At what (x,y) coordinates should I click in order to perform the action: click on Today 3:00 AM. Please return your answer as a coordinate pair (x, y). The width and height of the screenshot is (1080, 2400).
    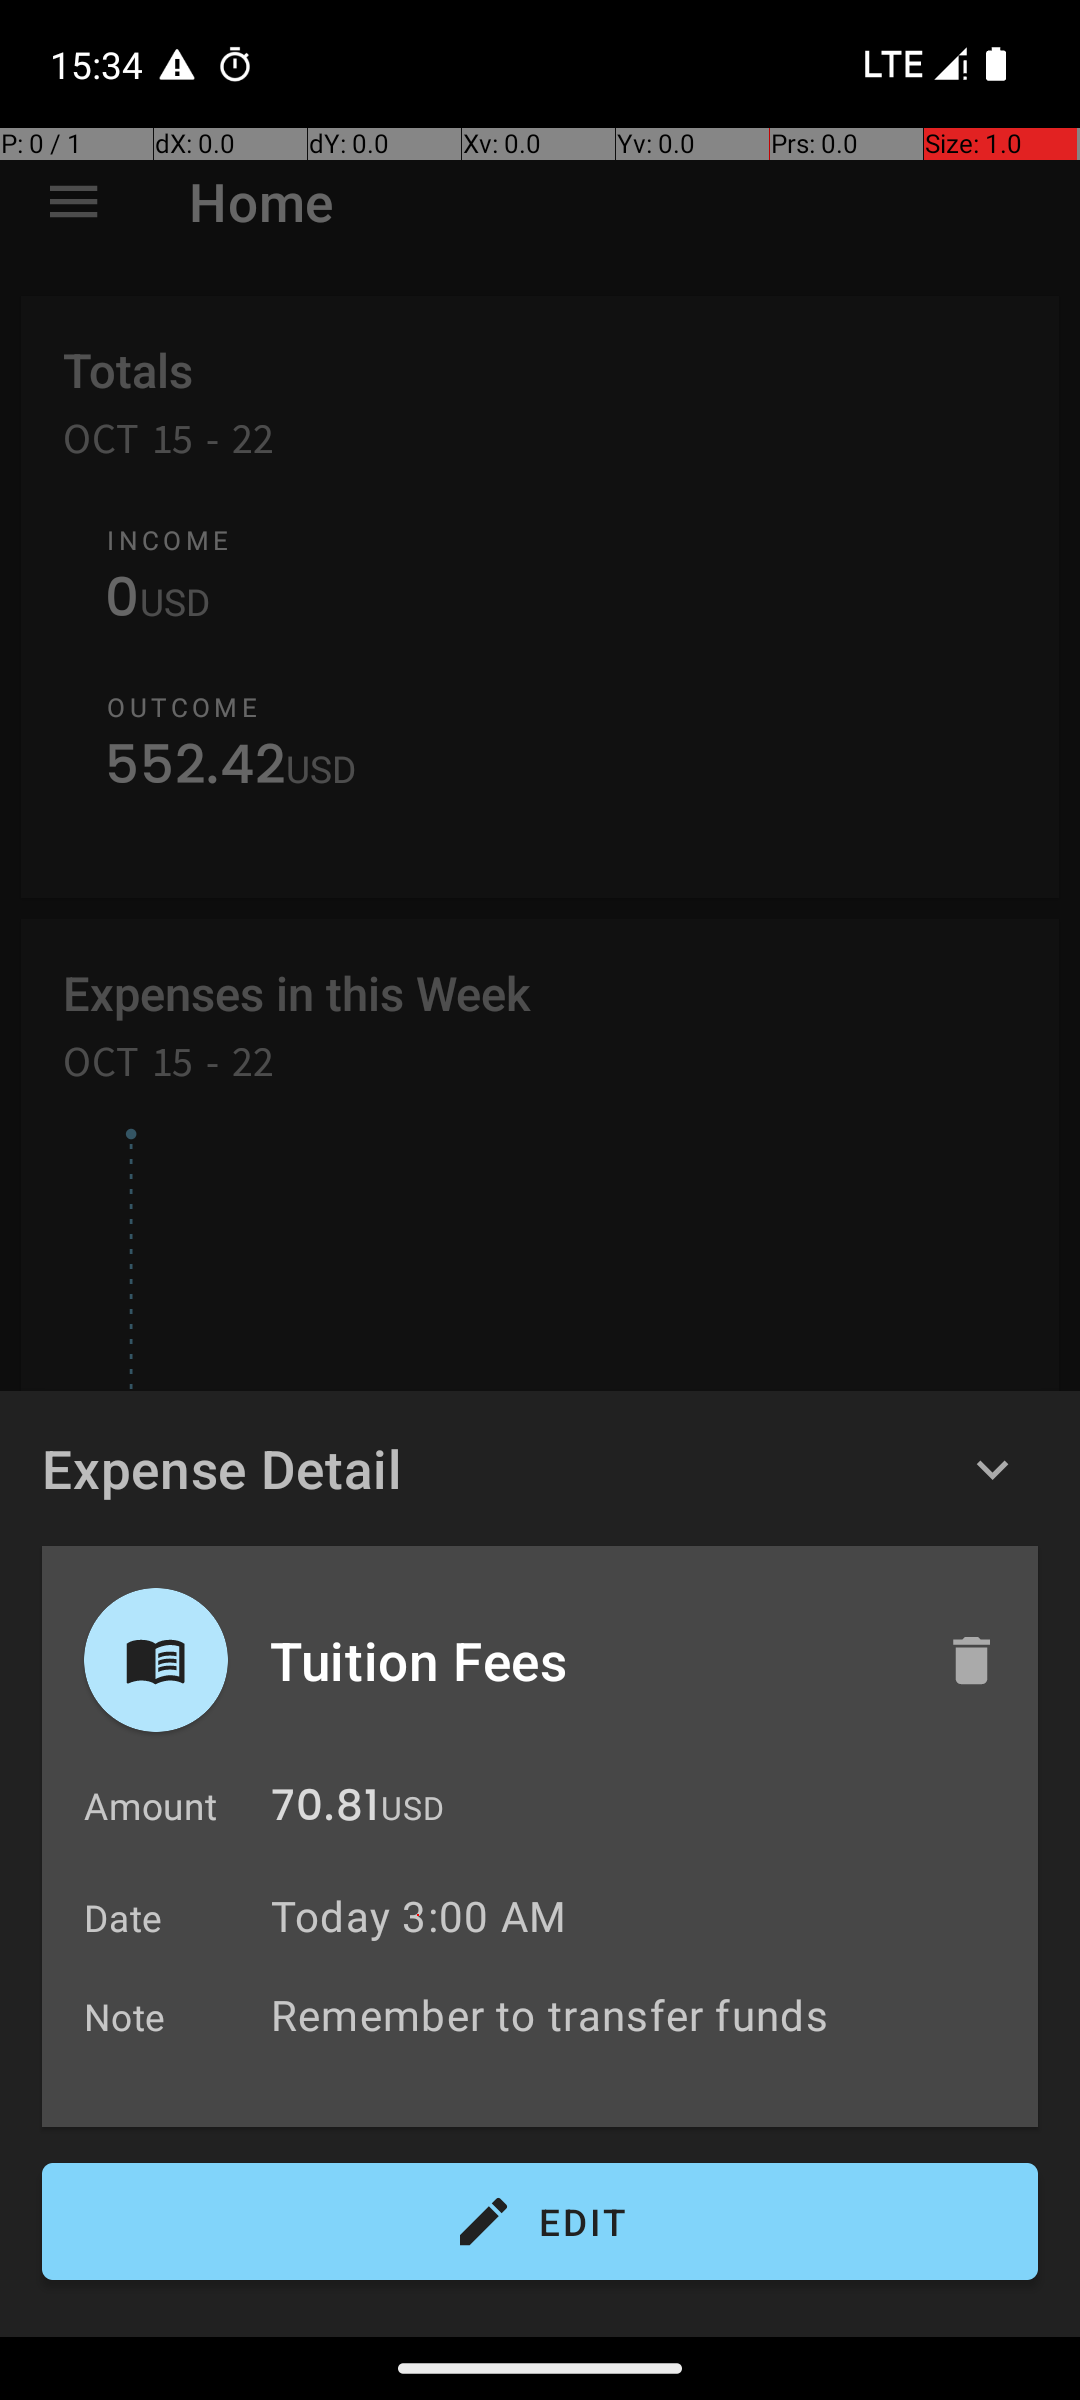
    Looking at the image, I should click on (418, 1916).